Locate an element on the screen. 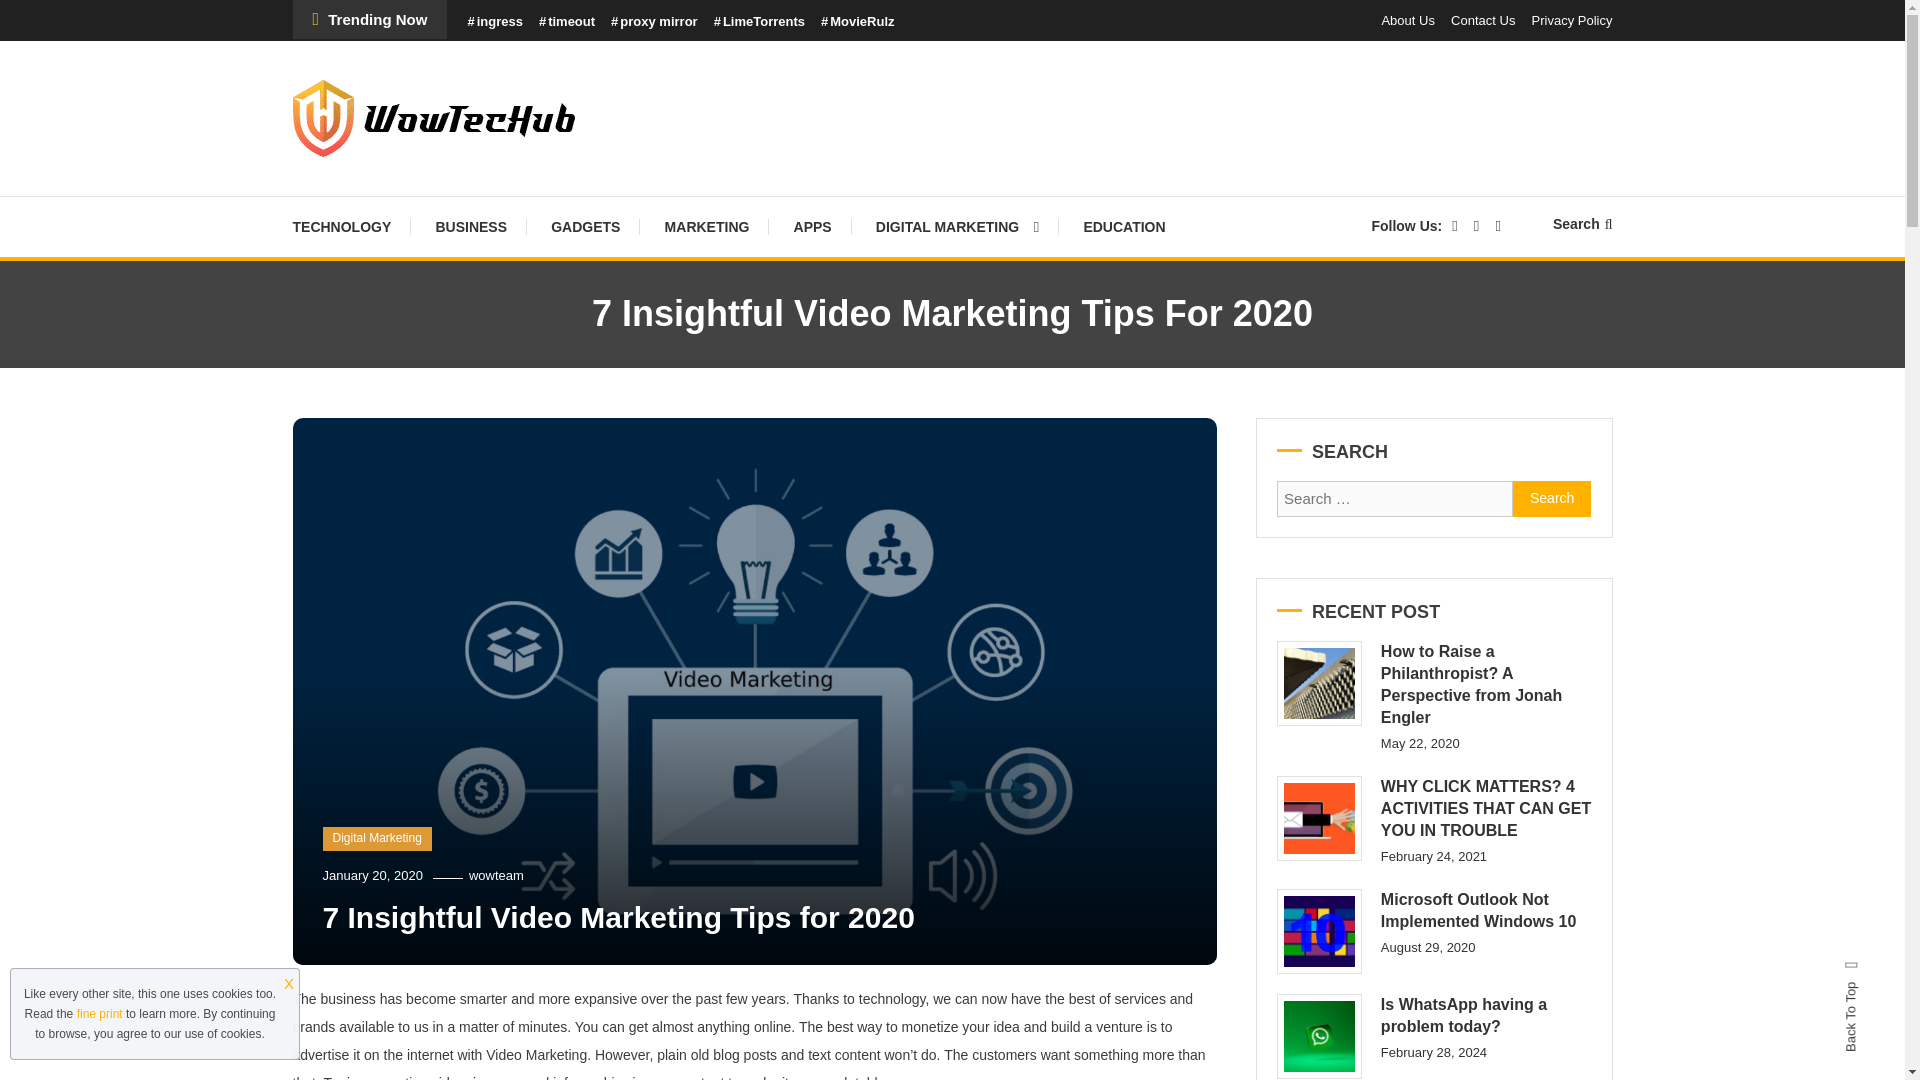  Search is located at coordinates (1582, 224).